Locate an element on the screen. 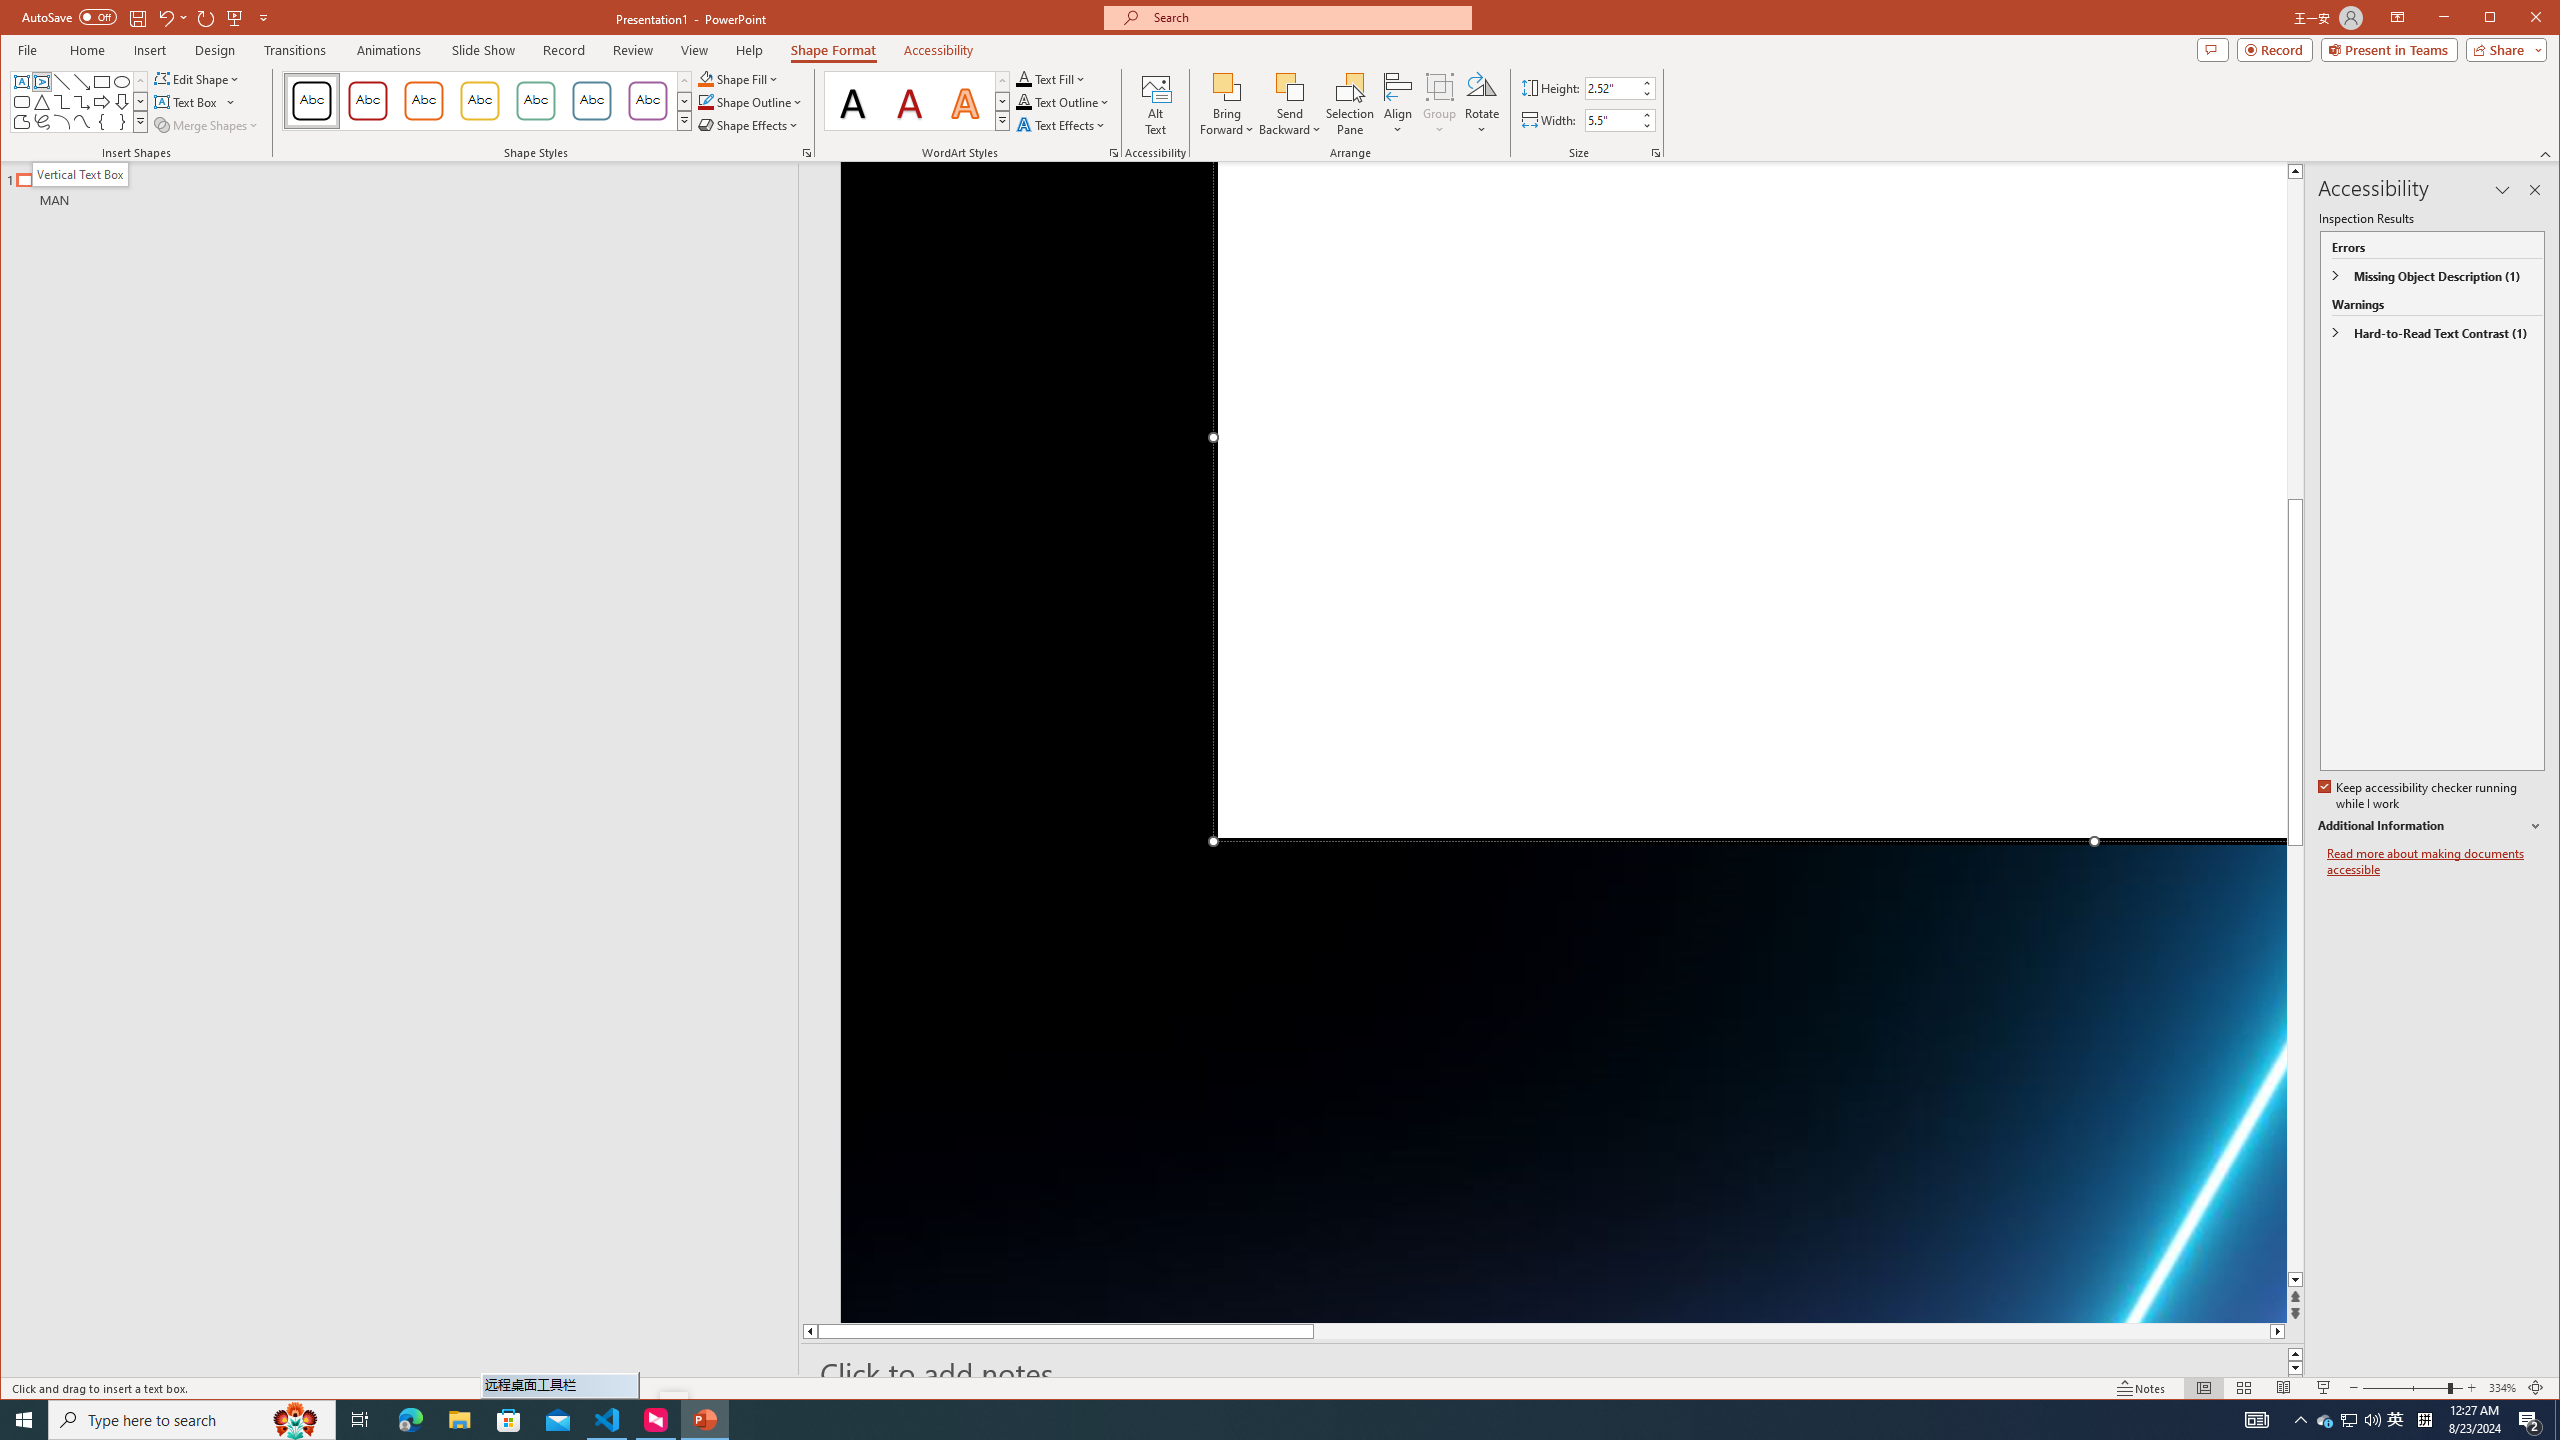 This screenshot has width=2560, height=1440. Shape Width is located at coordinates (1612, 120).